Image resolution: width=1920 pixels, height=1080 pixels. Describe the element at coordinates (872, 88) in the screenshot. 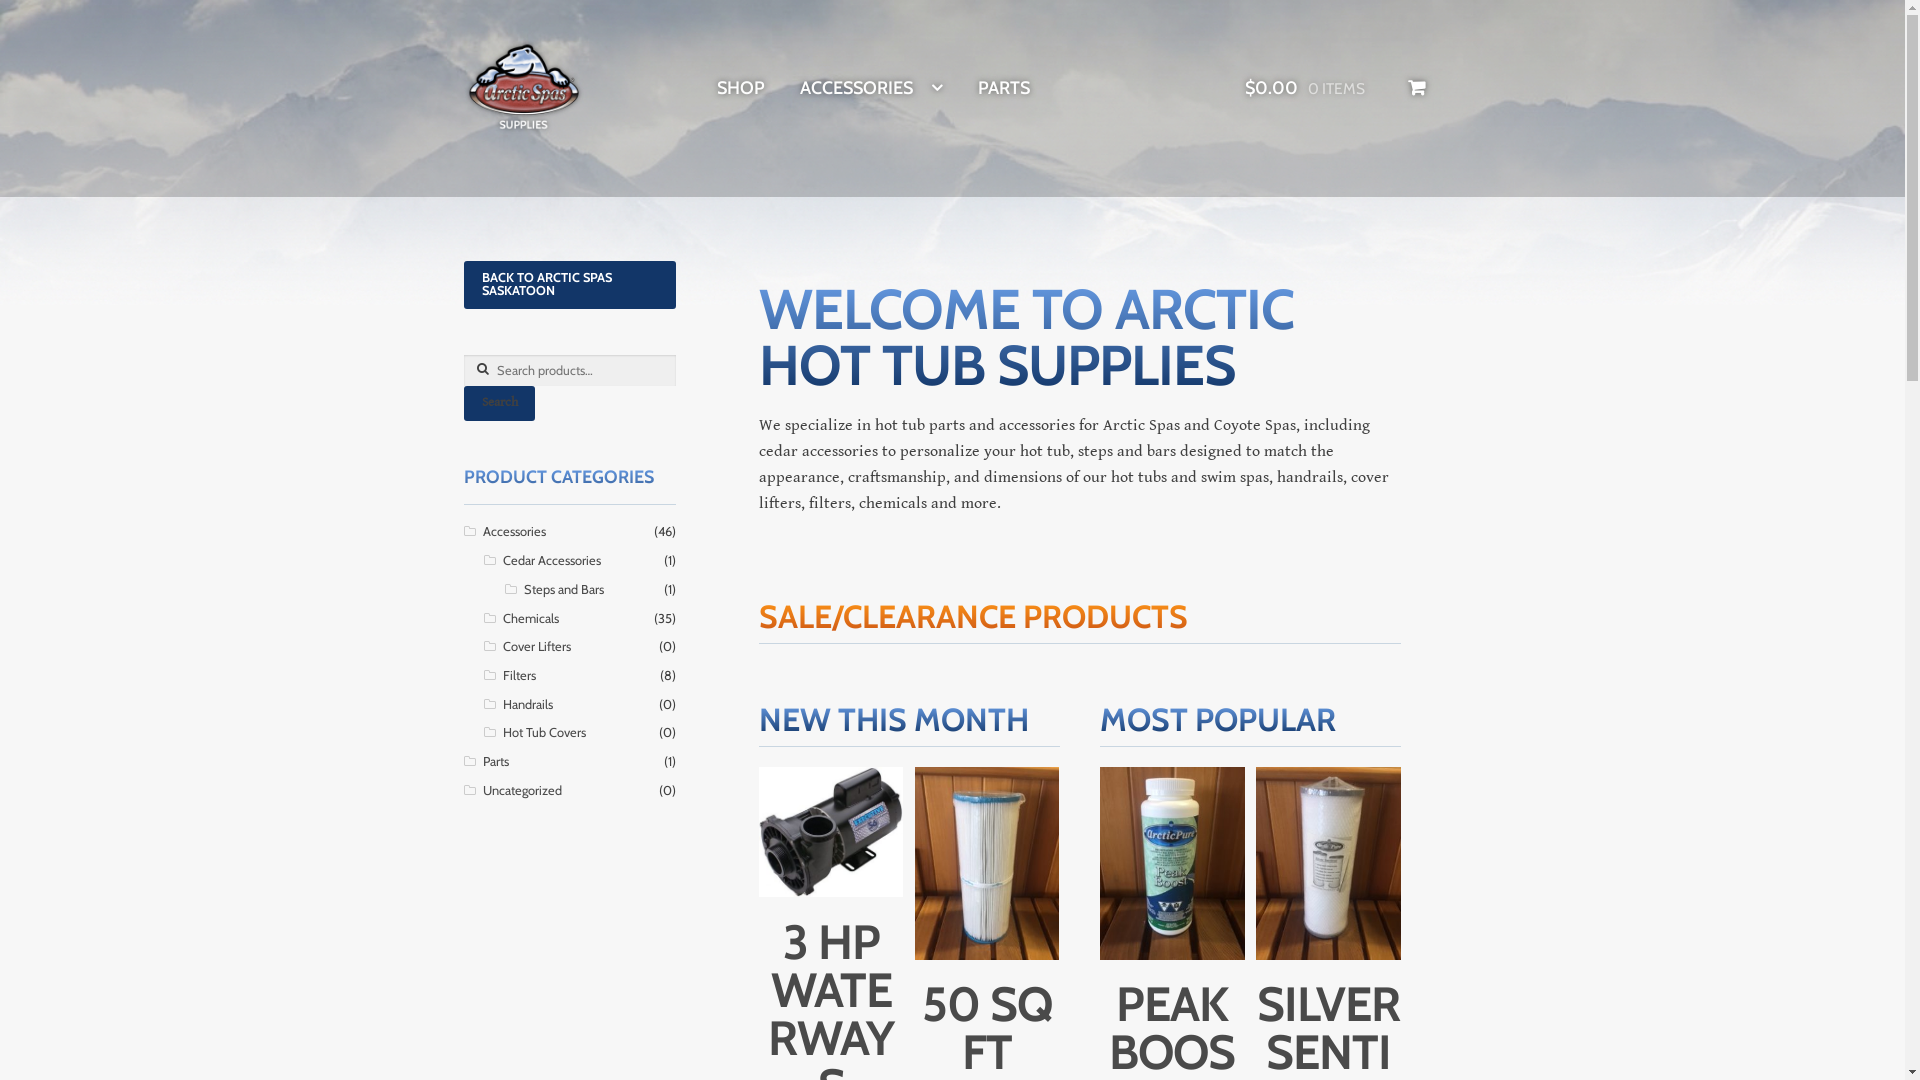

I see `ACCESSORIES` at that location.